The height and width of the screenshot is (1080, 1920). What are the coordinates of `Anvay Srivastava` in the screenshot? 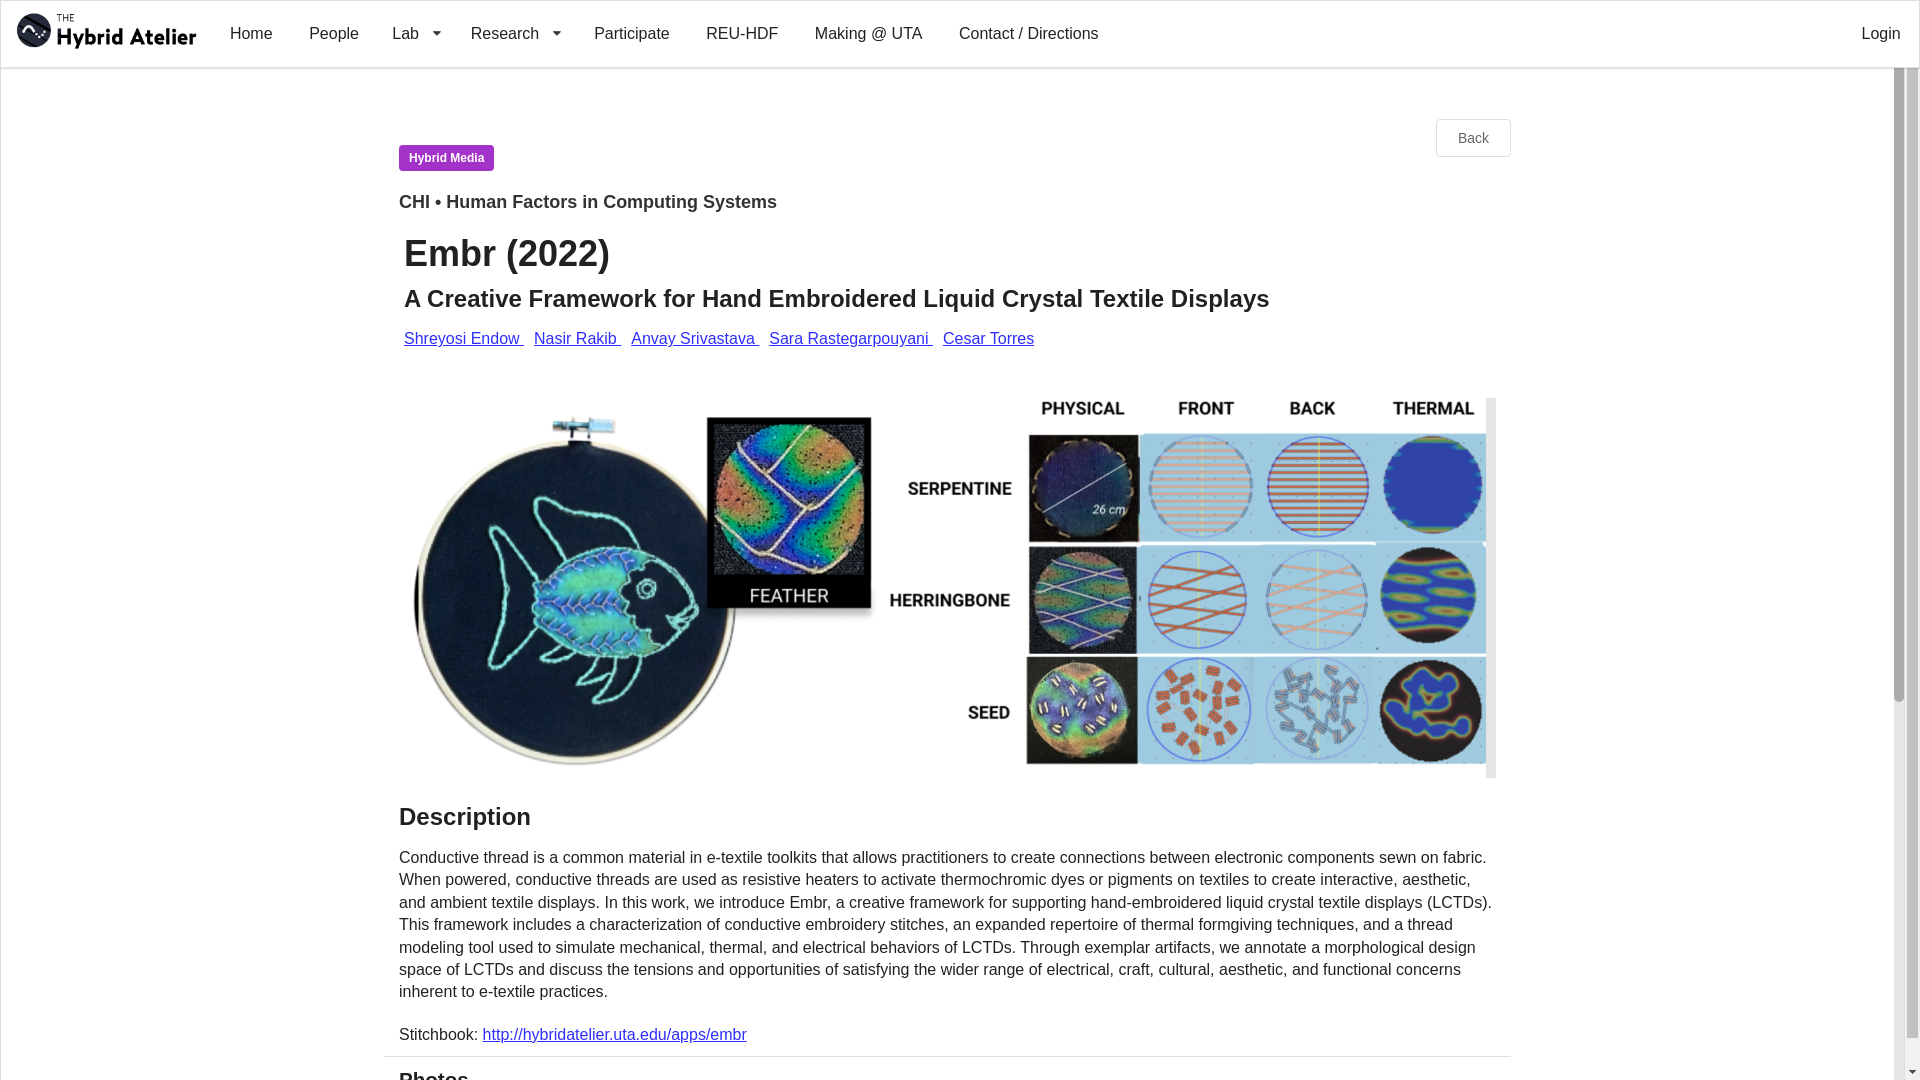 It's located at (694, 338).